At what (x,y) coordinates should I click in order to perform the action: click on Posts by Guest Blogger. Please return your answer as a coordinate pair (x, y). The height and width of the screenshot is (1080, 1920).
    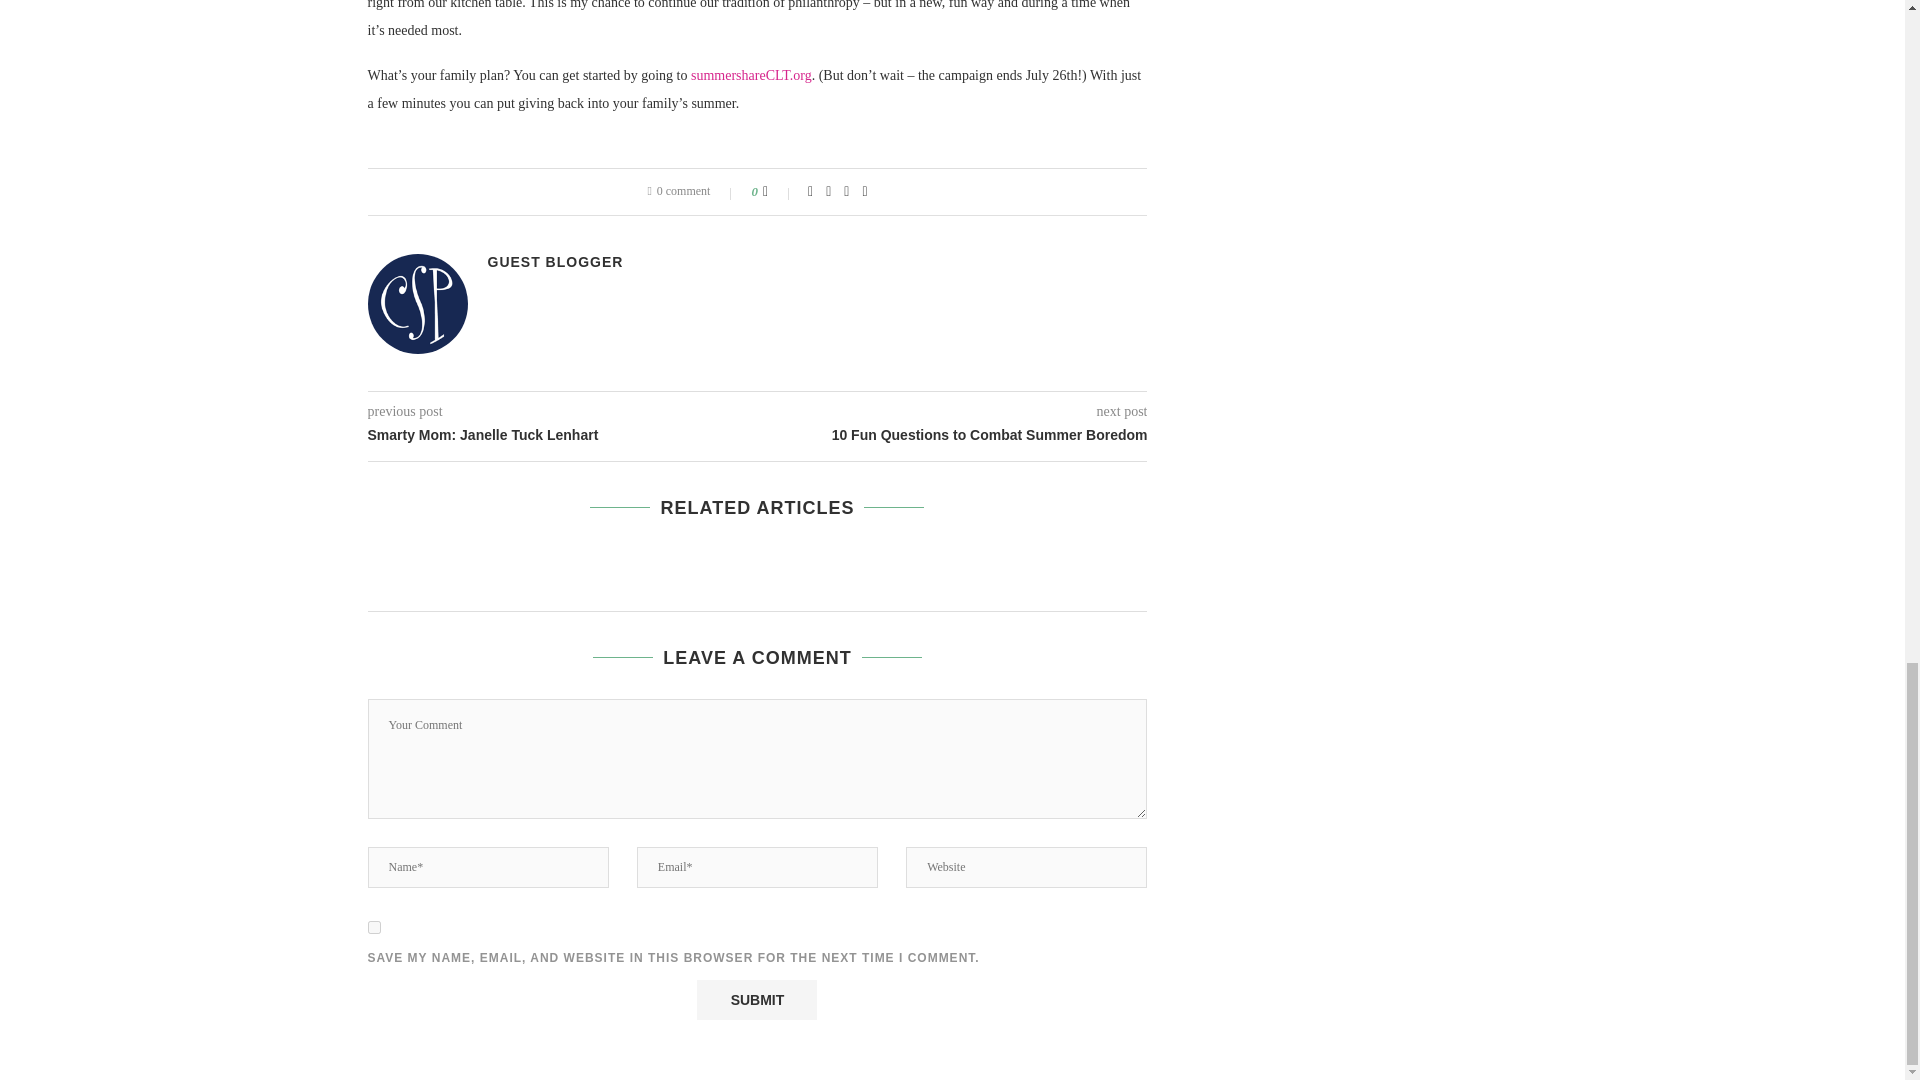
    Looking at the image, I should click on (556, 262).